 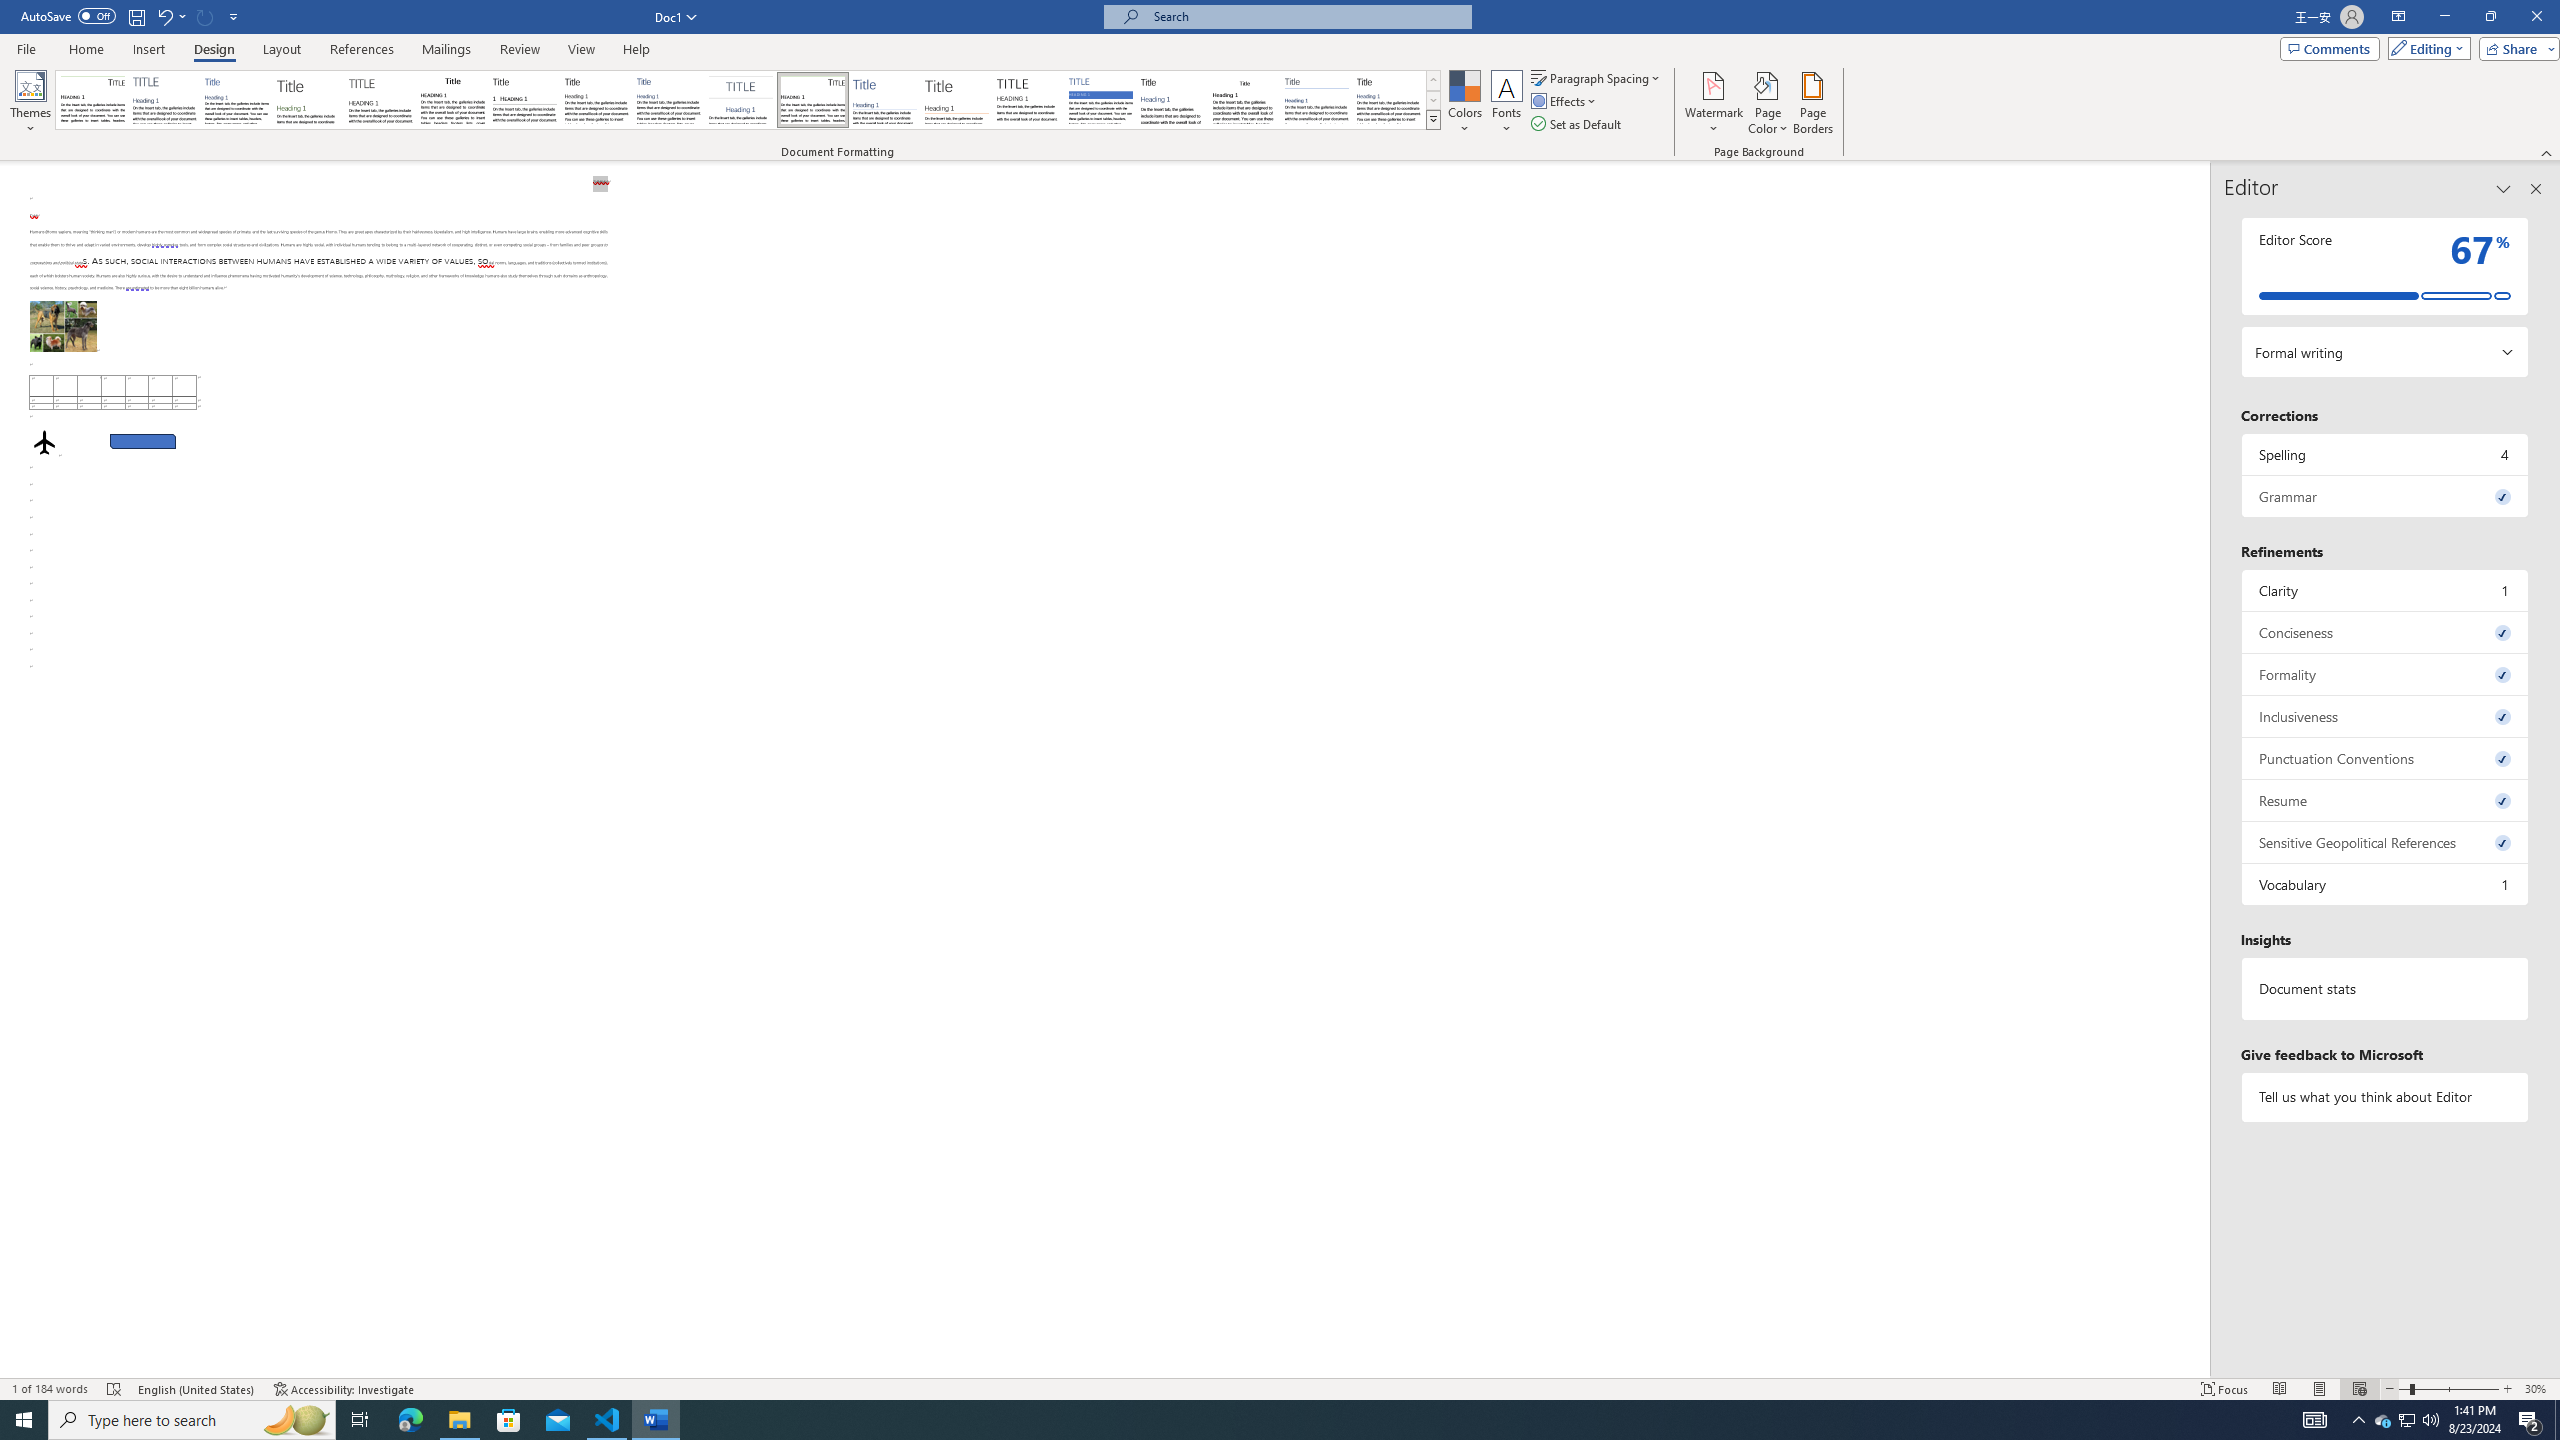 What do you see at coordinates (1597, 78) in the screenshot?
I see `Paragraph Spacing` at bounding box center [1597, 78].